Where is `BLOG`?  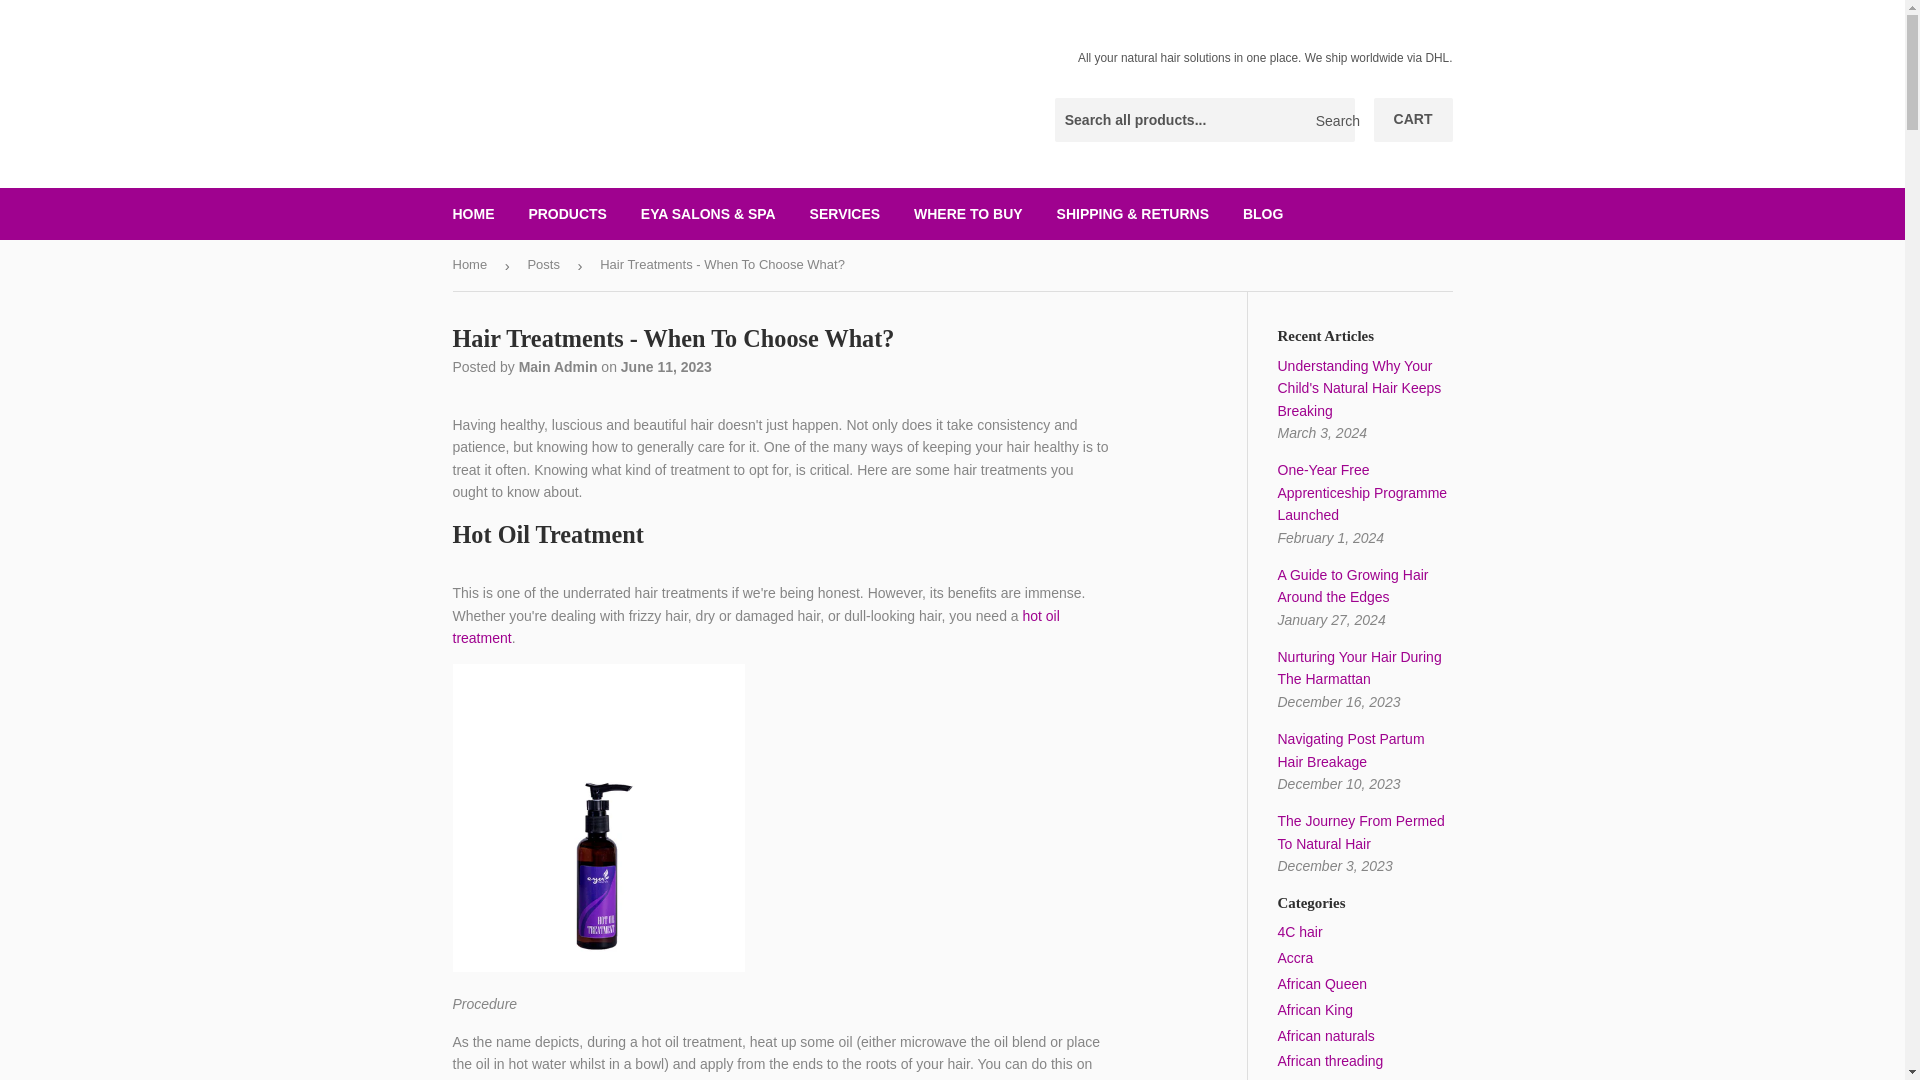
BLOG is located at coordinates (1262, 213).